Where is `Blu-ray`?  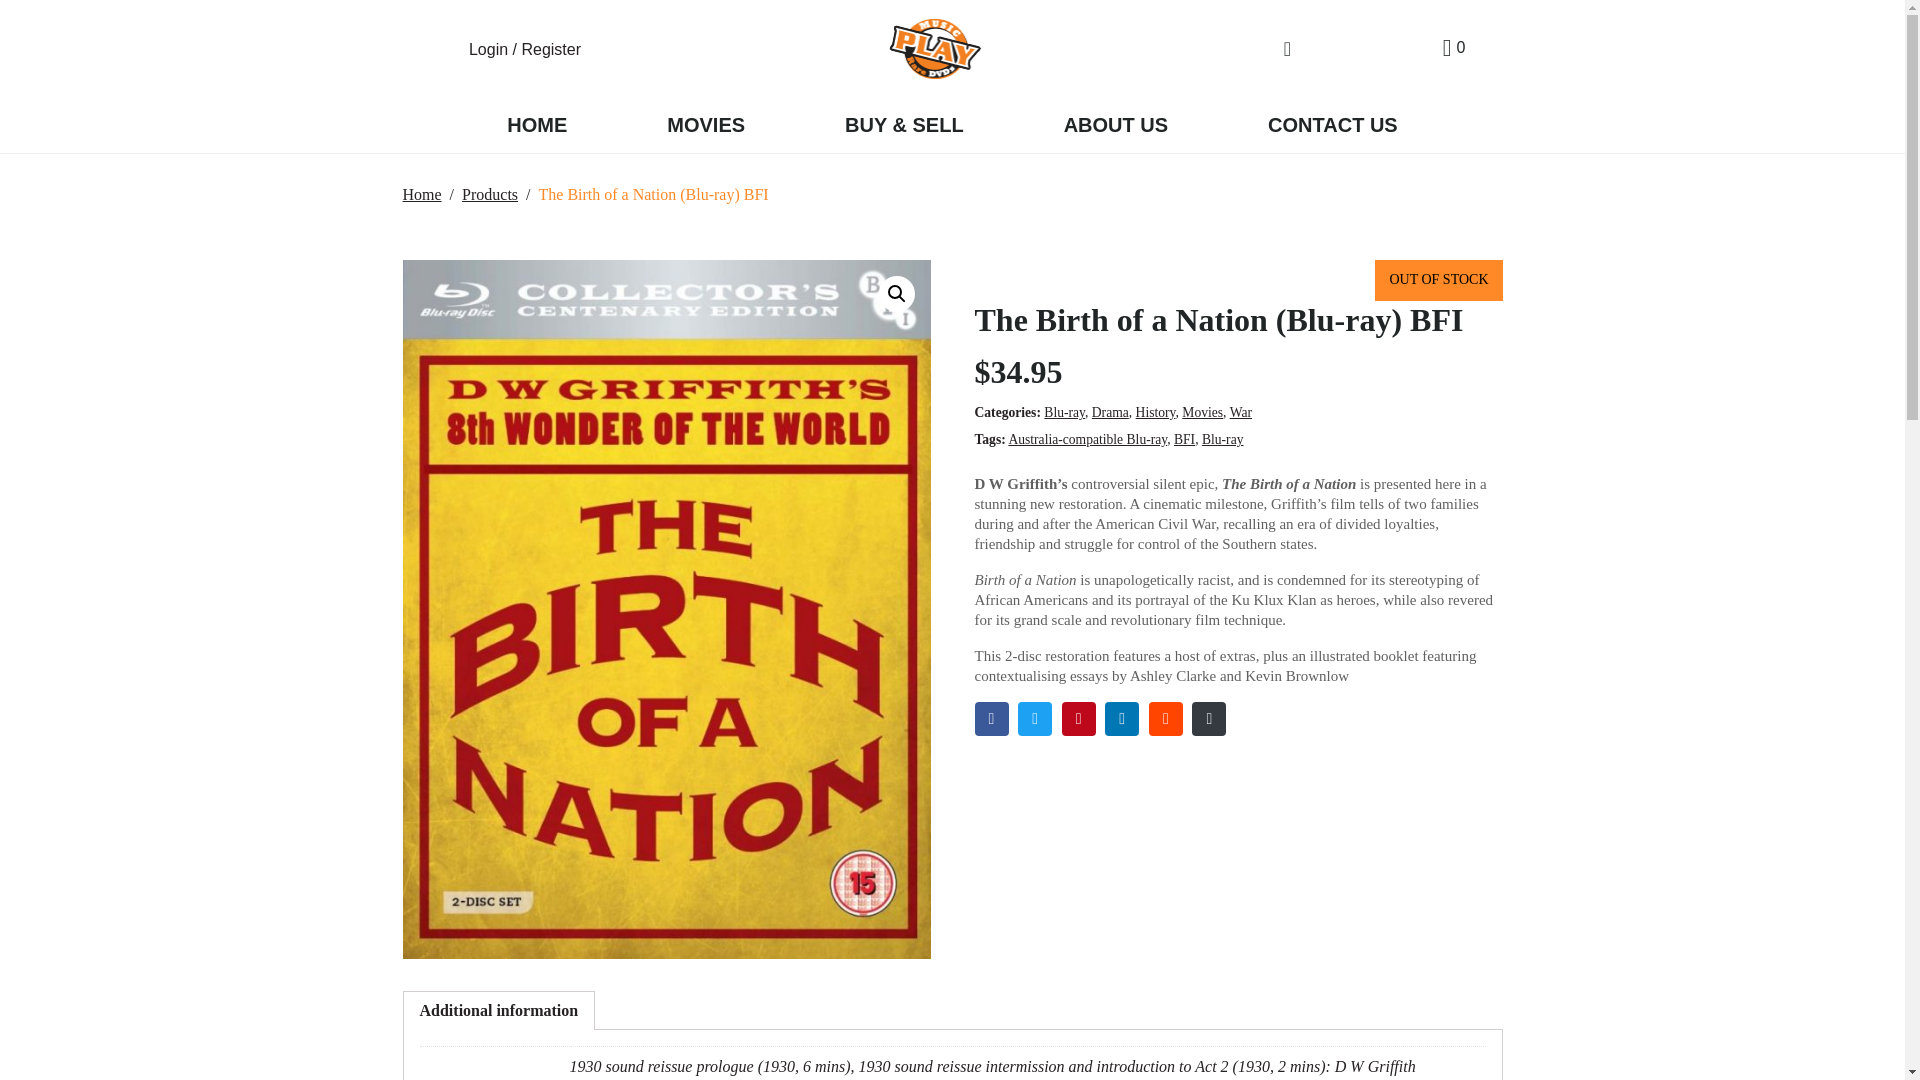 Blu-ray is located at coordinates (1064, 412).